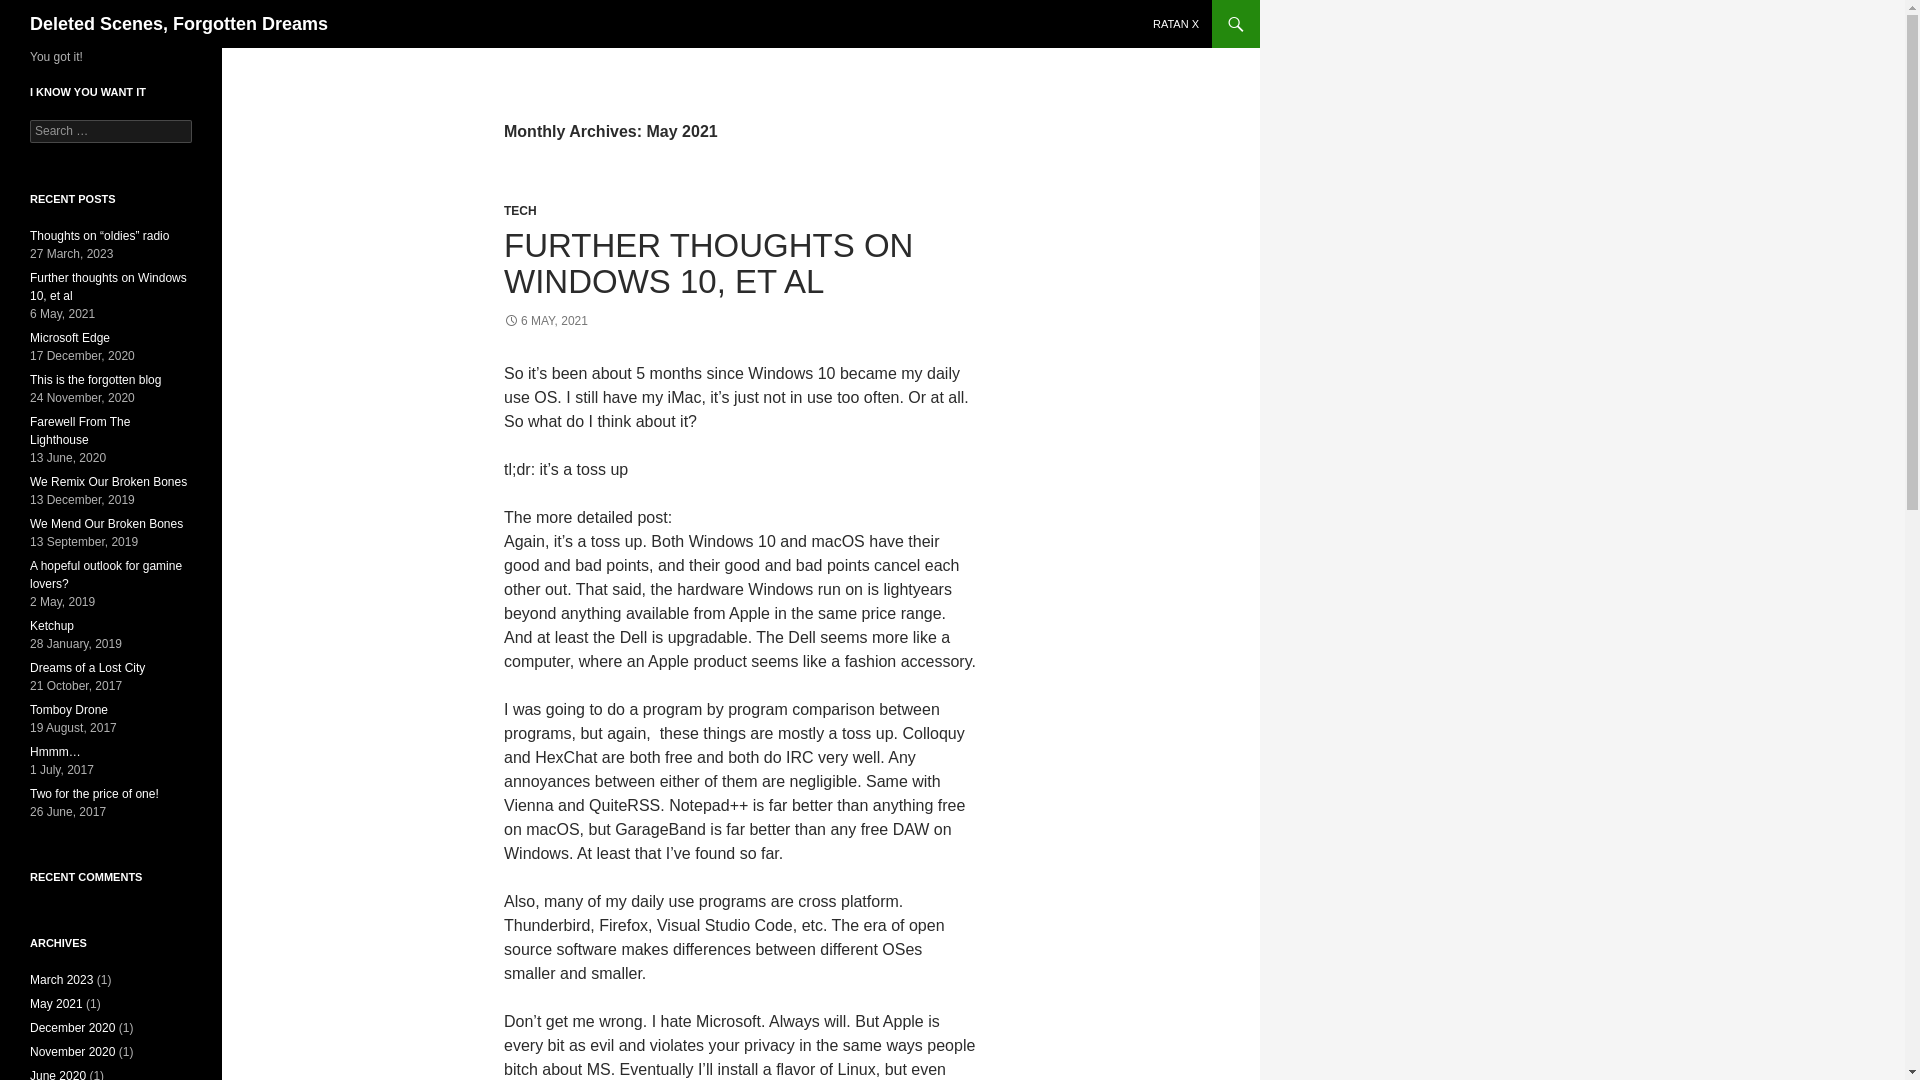 The height and width of the screenshot is (1080, 1920). What do you see at coordinates (108, 287) in the screenshot?
I see `Further thoughts on Windows 10, et al` at bounding box center [108, 287].